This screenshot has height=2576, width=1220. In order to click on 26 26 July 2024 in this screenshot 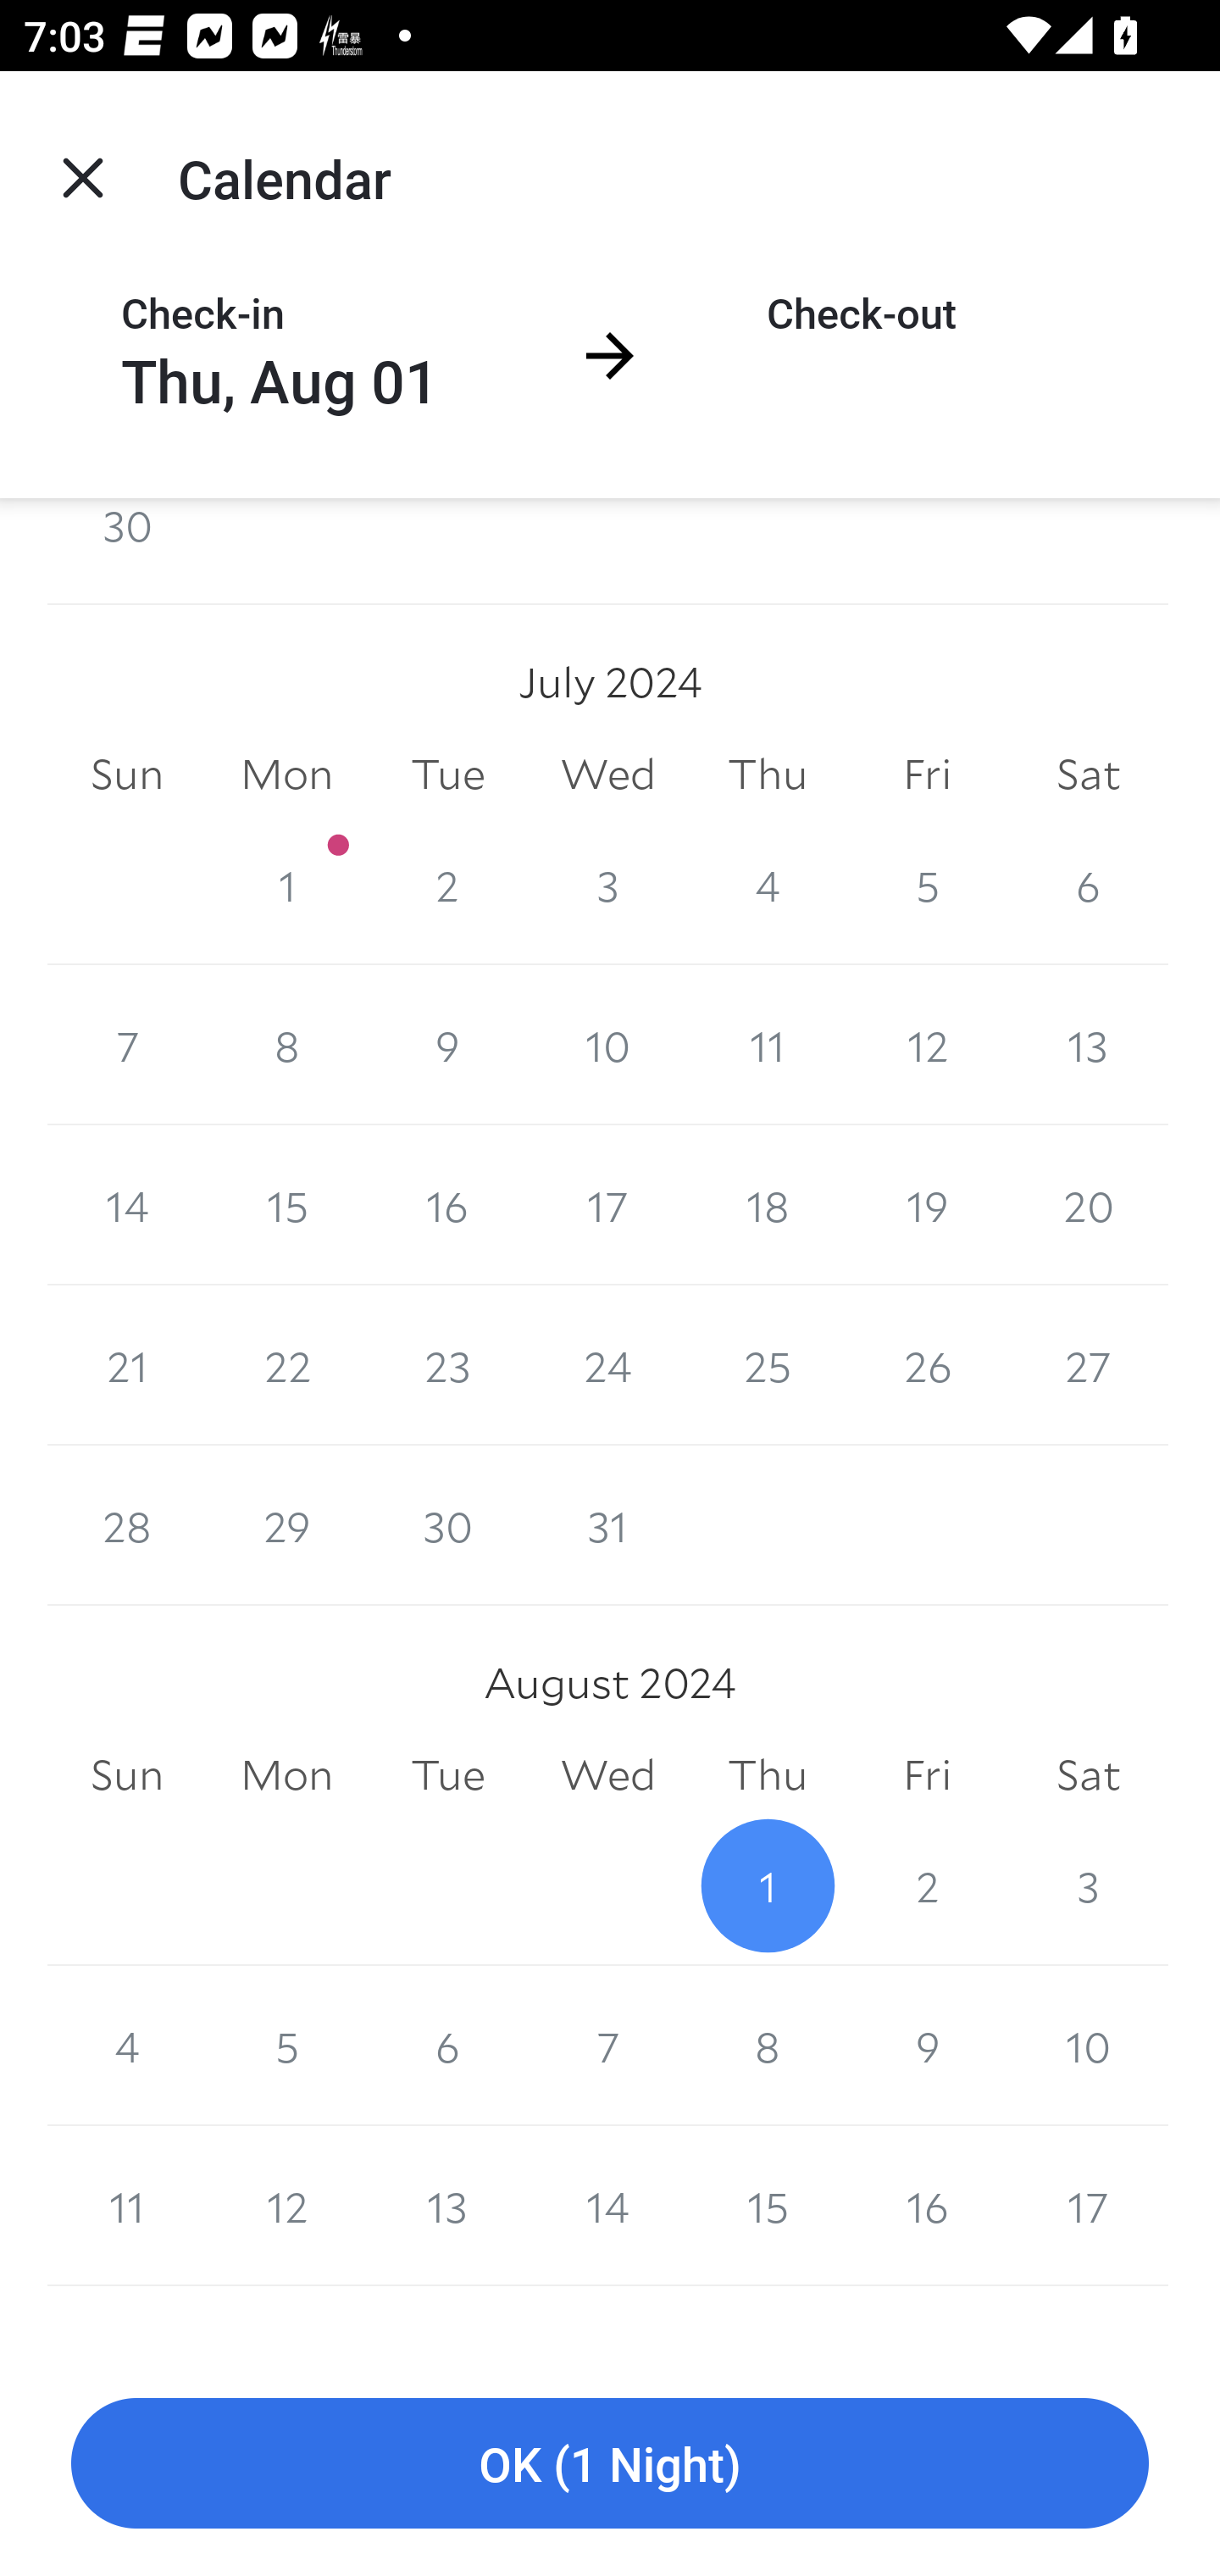, I will do `click(927, 1364)`.